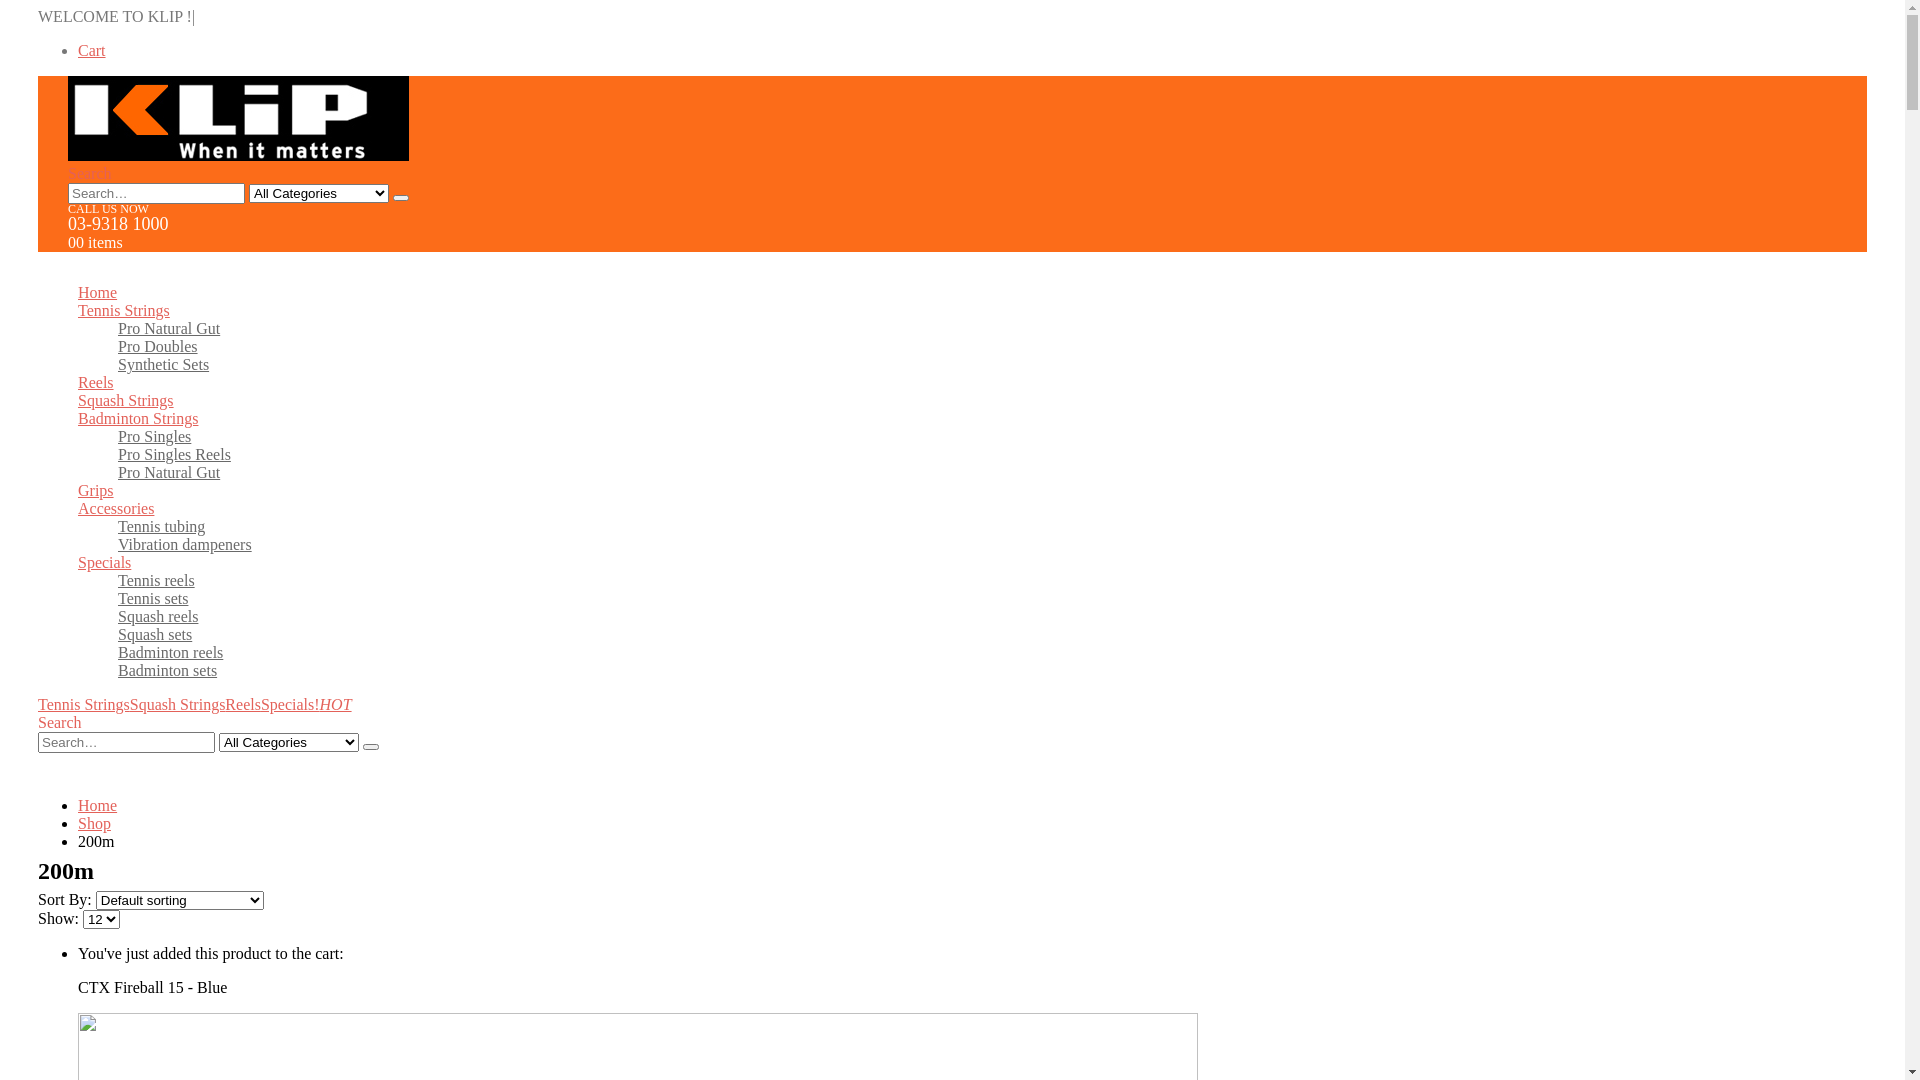  What do you see at coordinates (185, 544) in the screenshot?
I see `Vibration dampeners` at bounding box center [185, 544].